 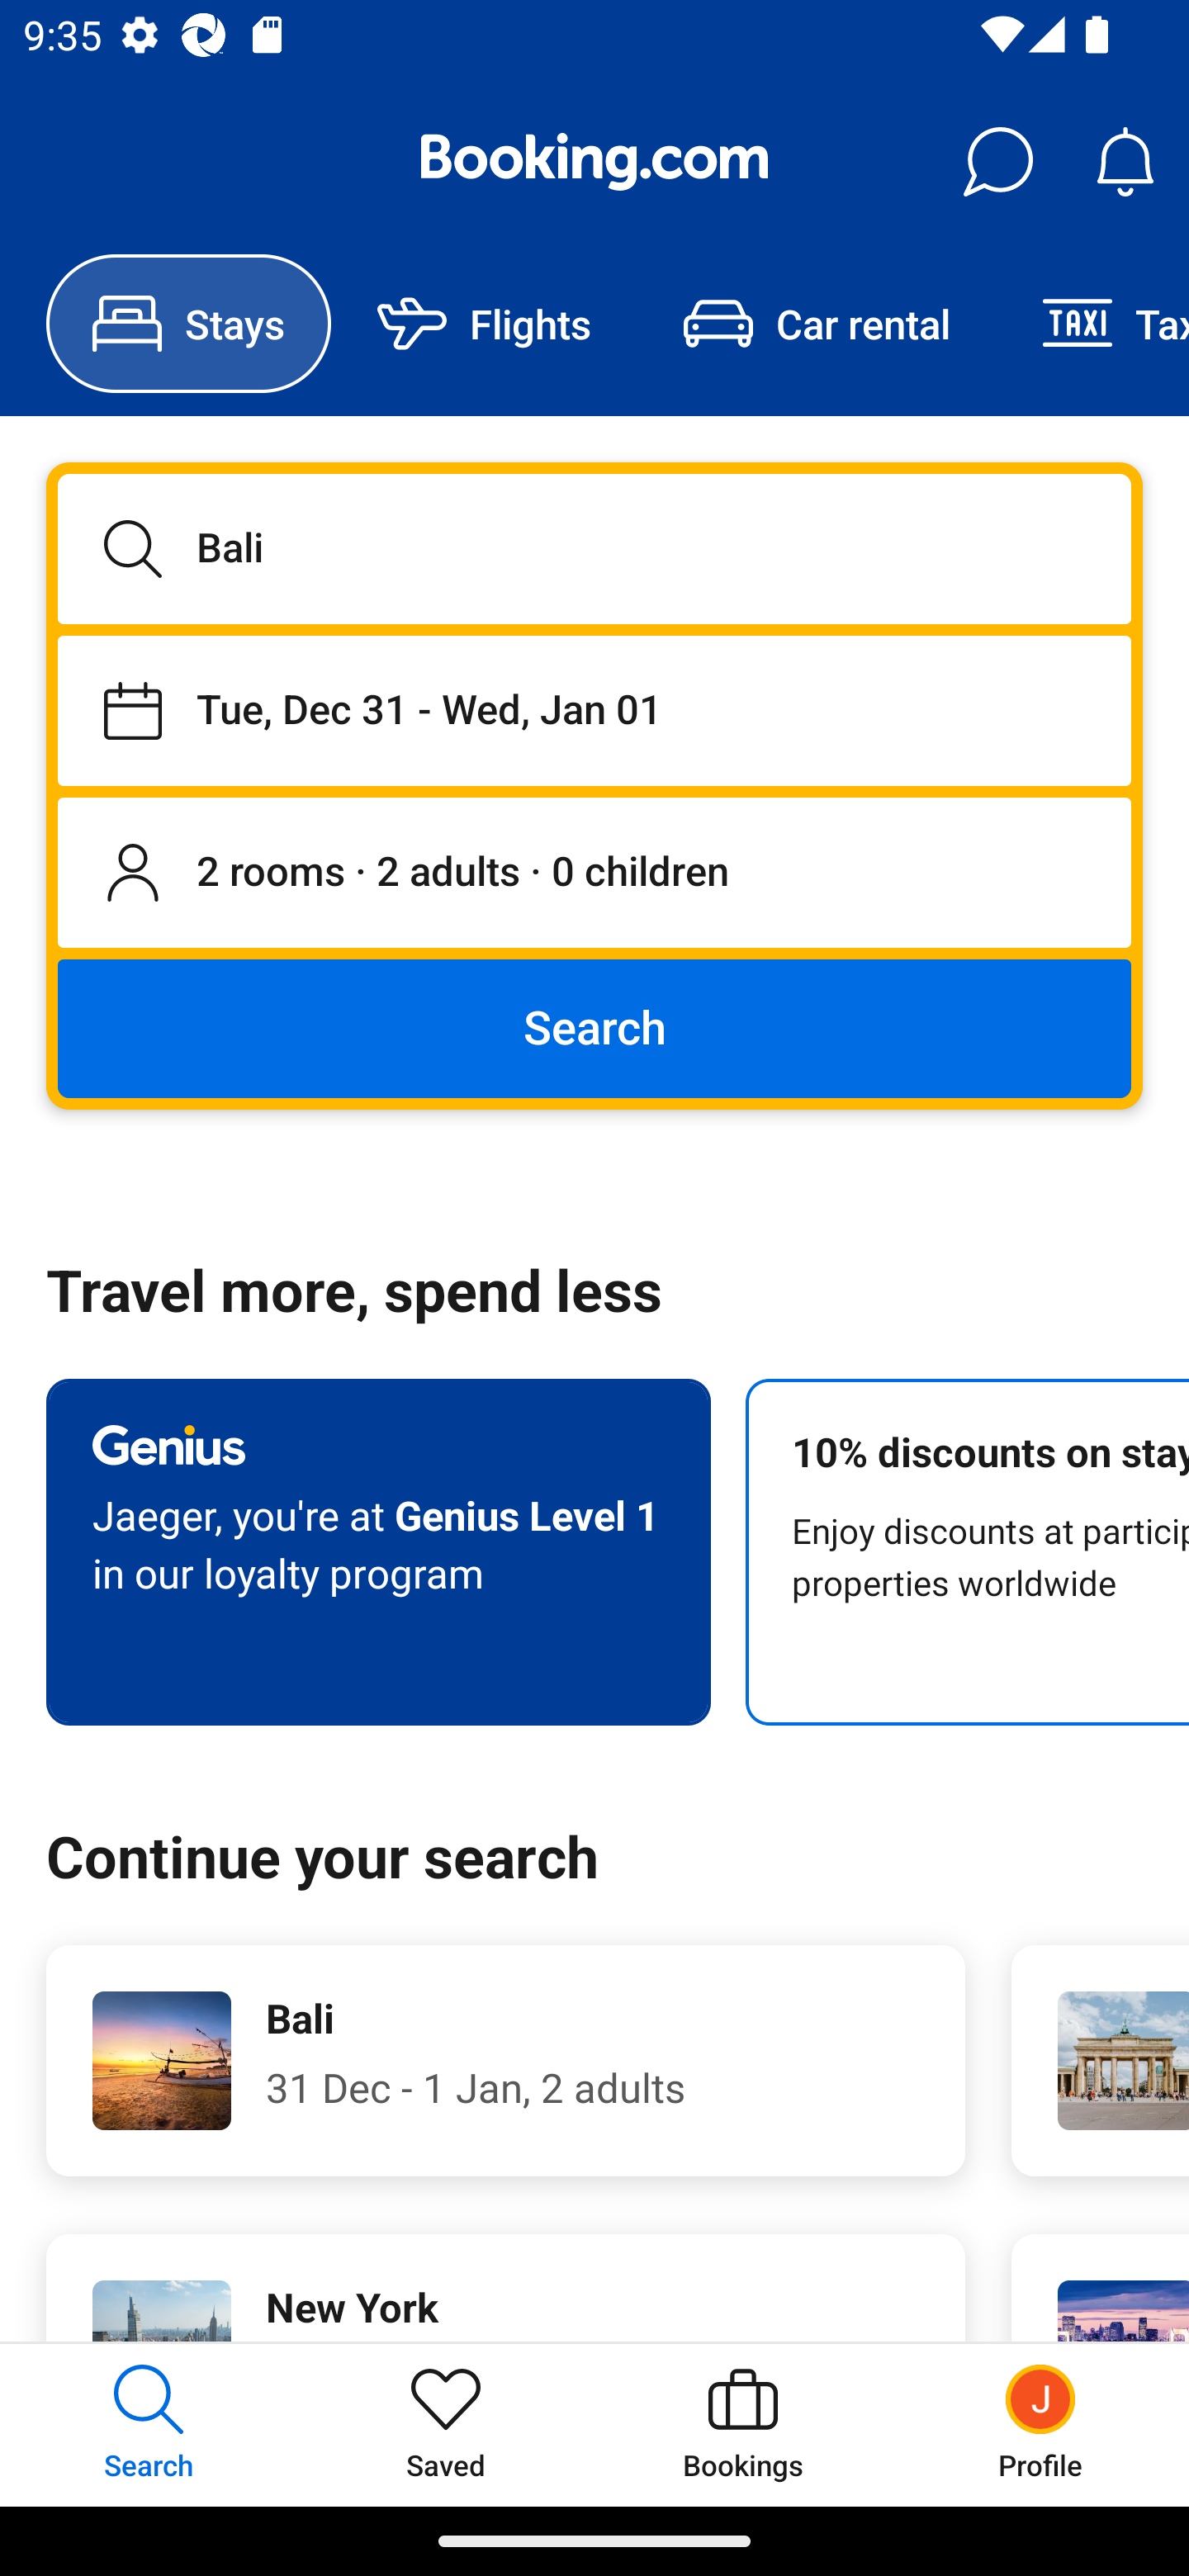 What do you see at coordinates (1125, 162) in the screenshot?
I see `Notifications` at bounding box center [1125, 162].